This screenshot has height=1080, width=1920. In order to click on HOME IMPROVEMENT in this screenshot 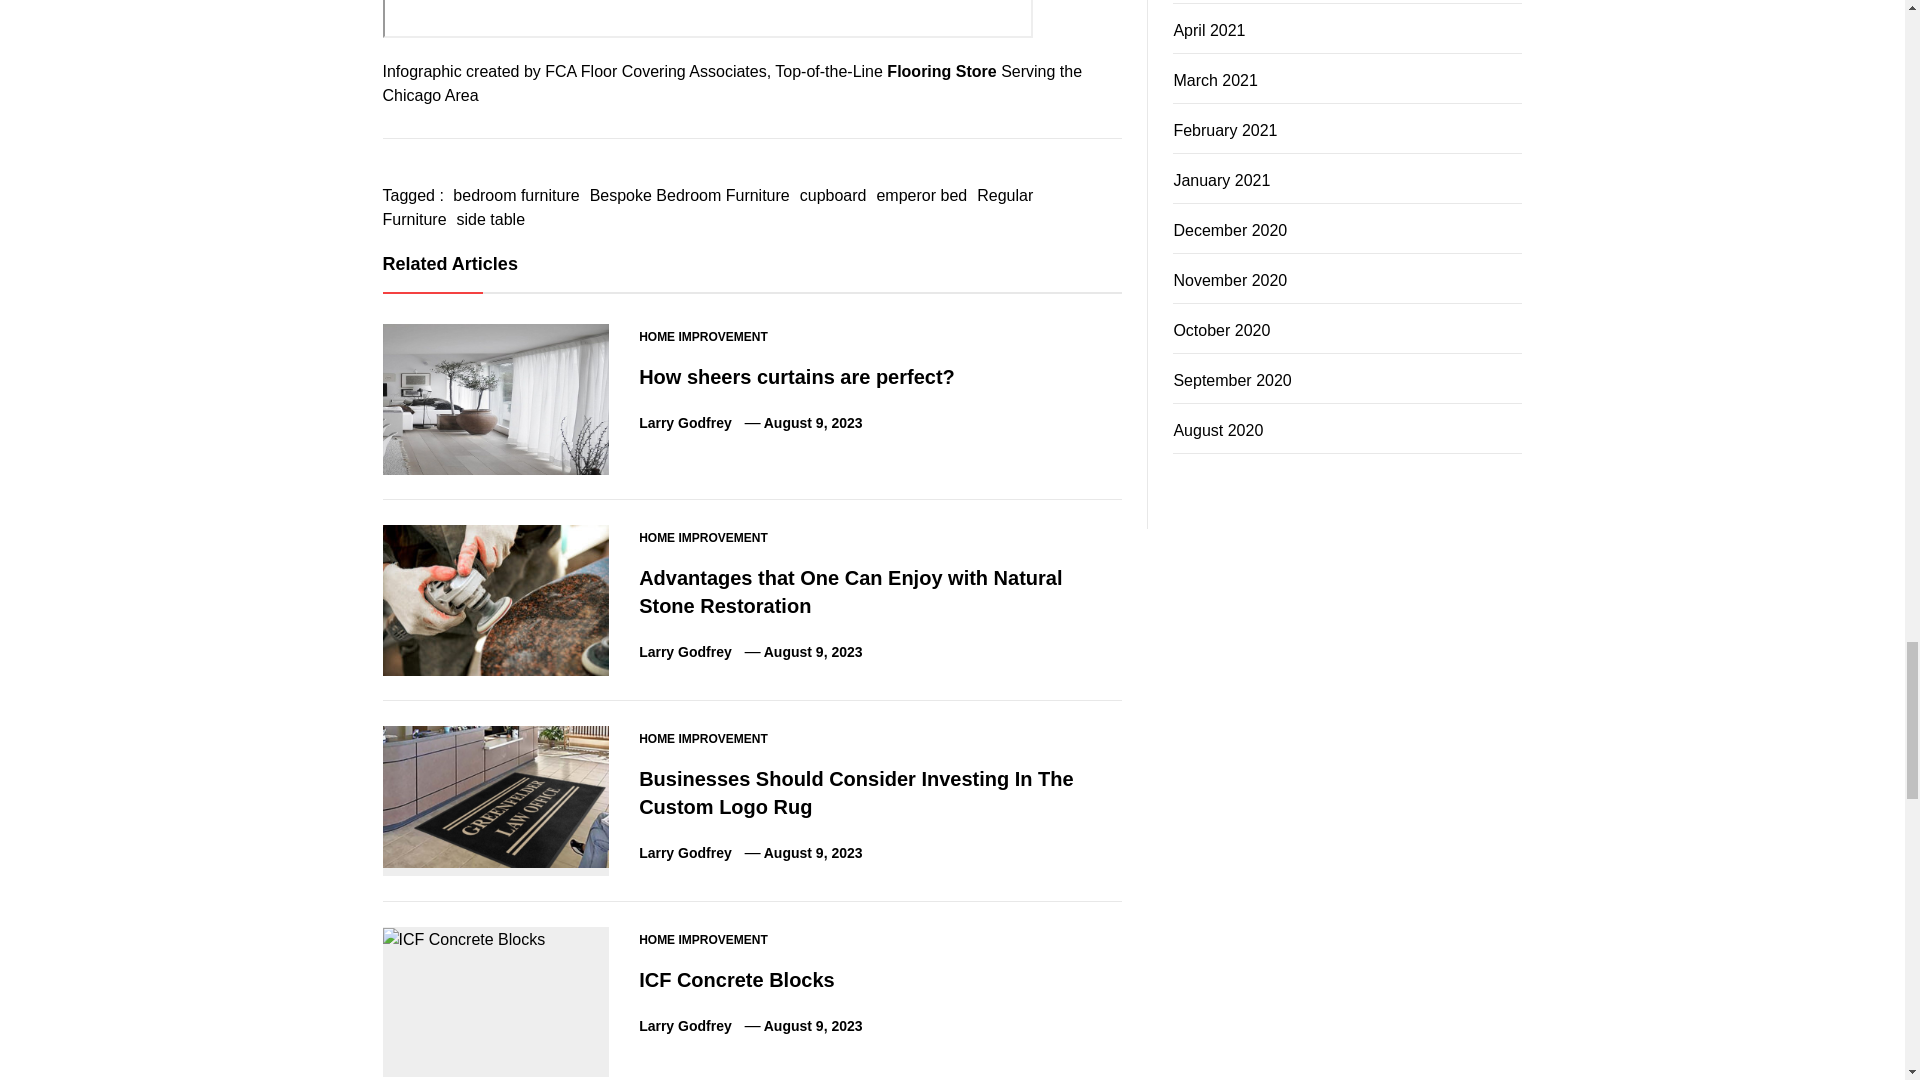, I will do `click(704, 336)`.